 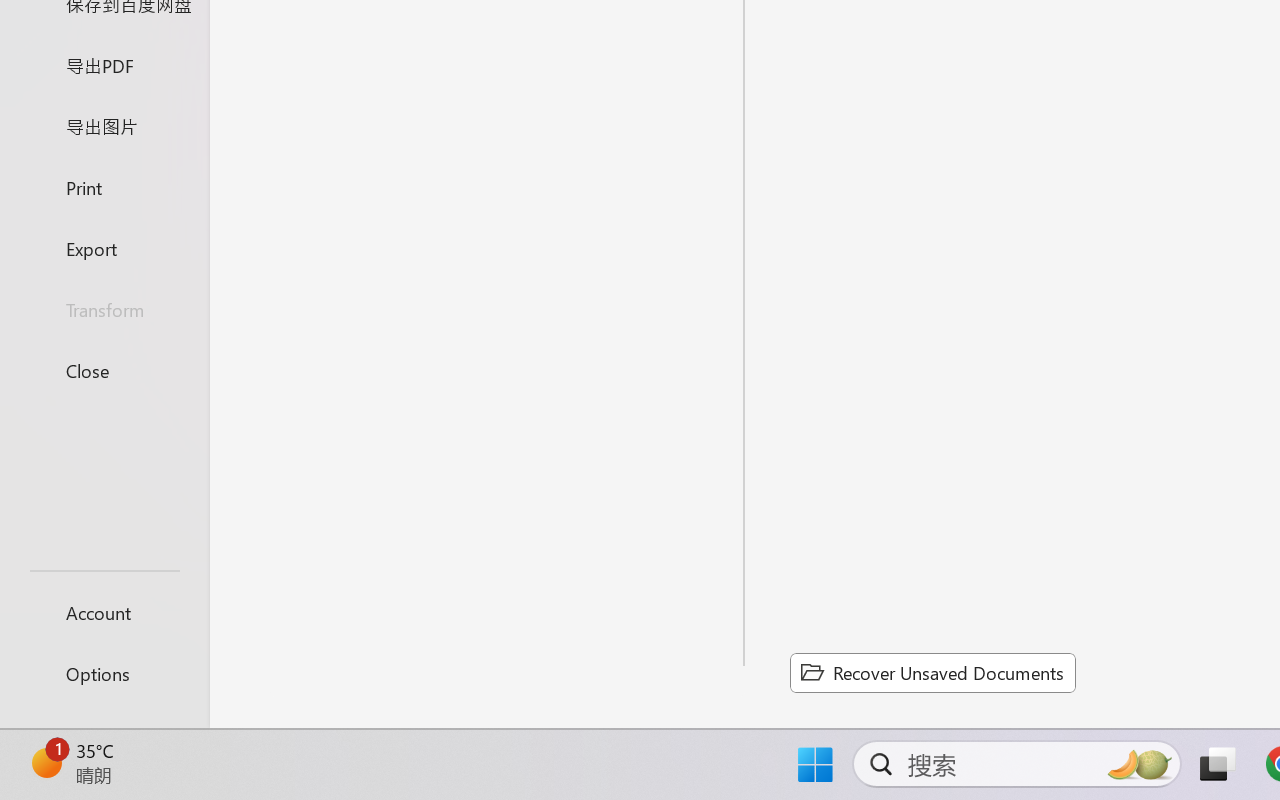 What do you see at coordinates (104, 186) in the screenshot?
I see `Print` at bounding box center [104, 186].